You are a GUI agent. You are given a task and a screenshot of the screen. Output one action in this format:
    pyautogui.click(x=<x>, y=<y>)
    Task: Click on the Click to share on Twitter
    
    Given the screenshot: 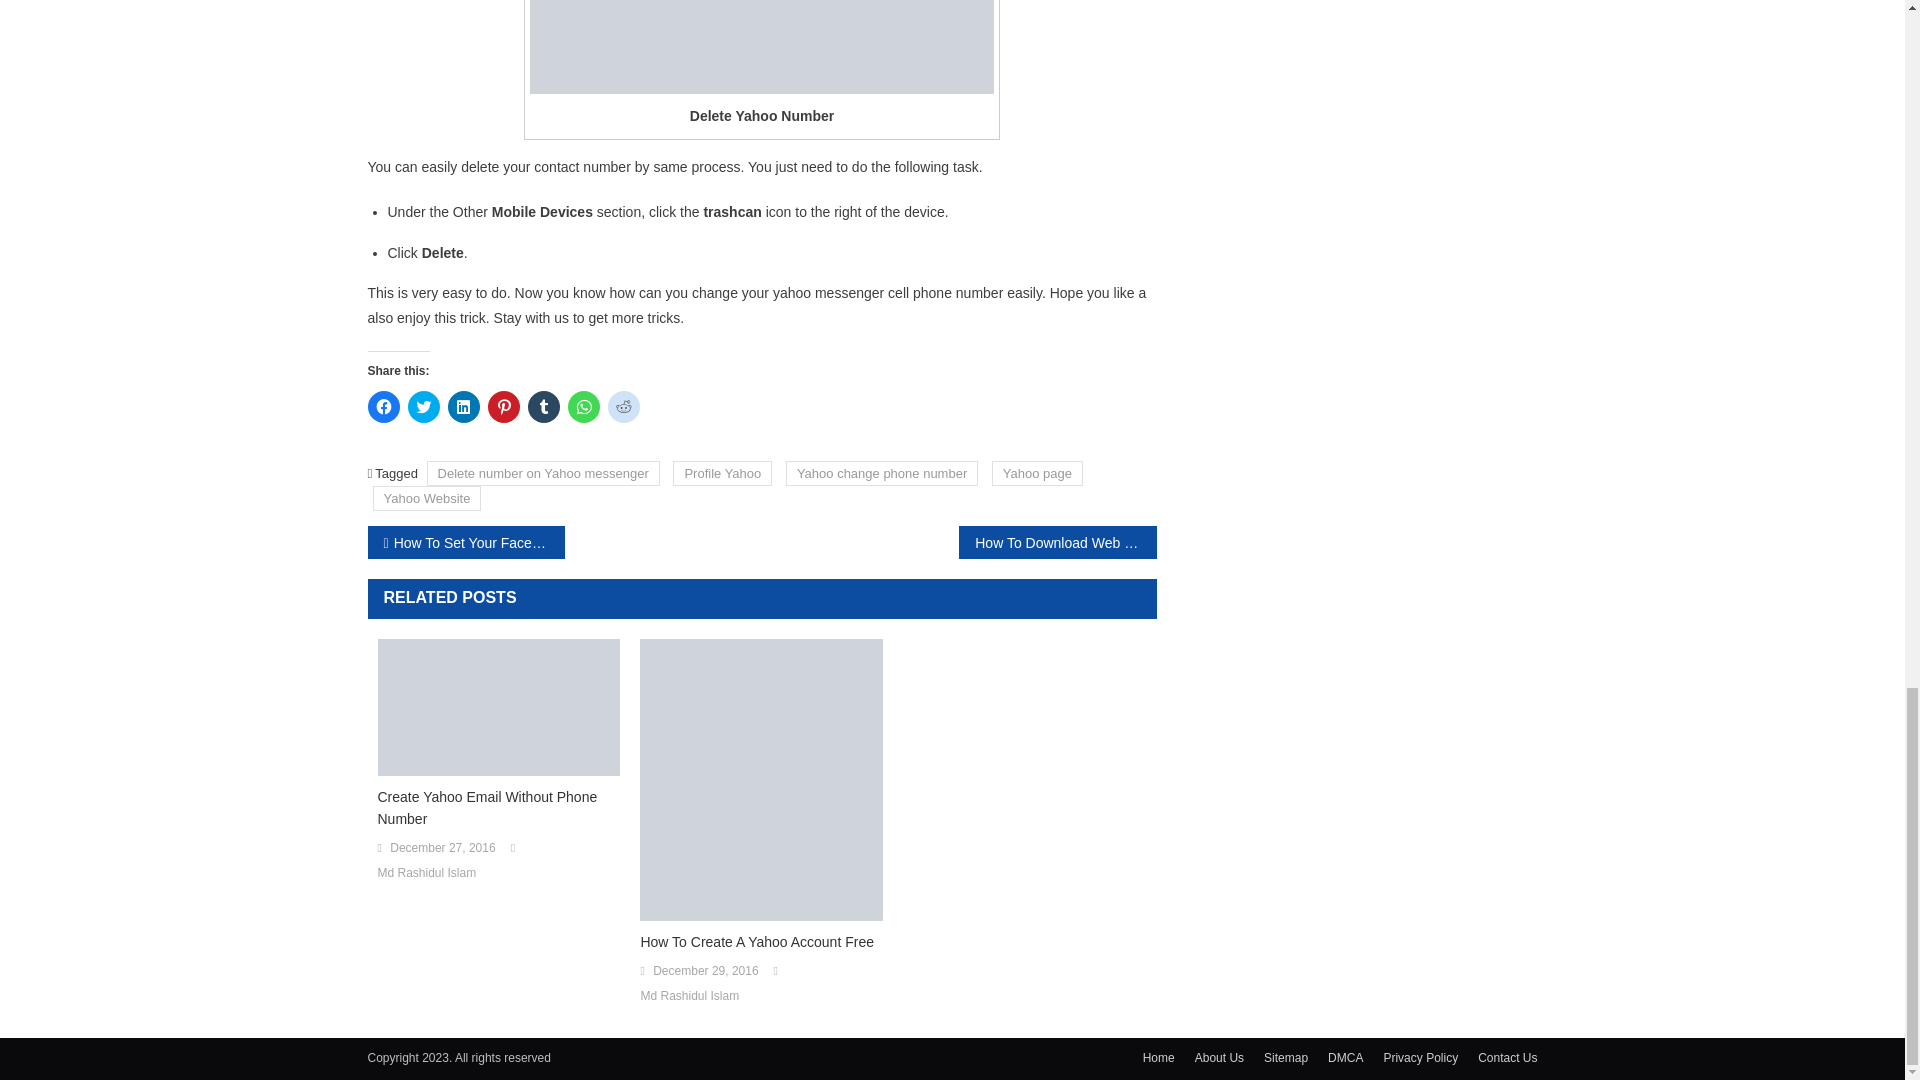 What is the action you would take?
    pyautogui.click(x=423, y=406)
    